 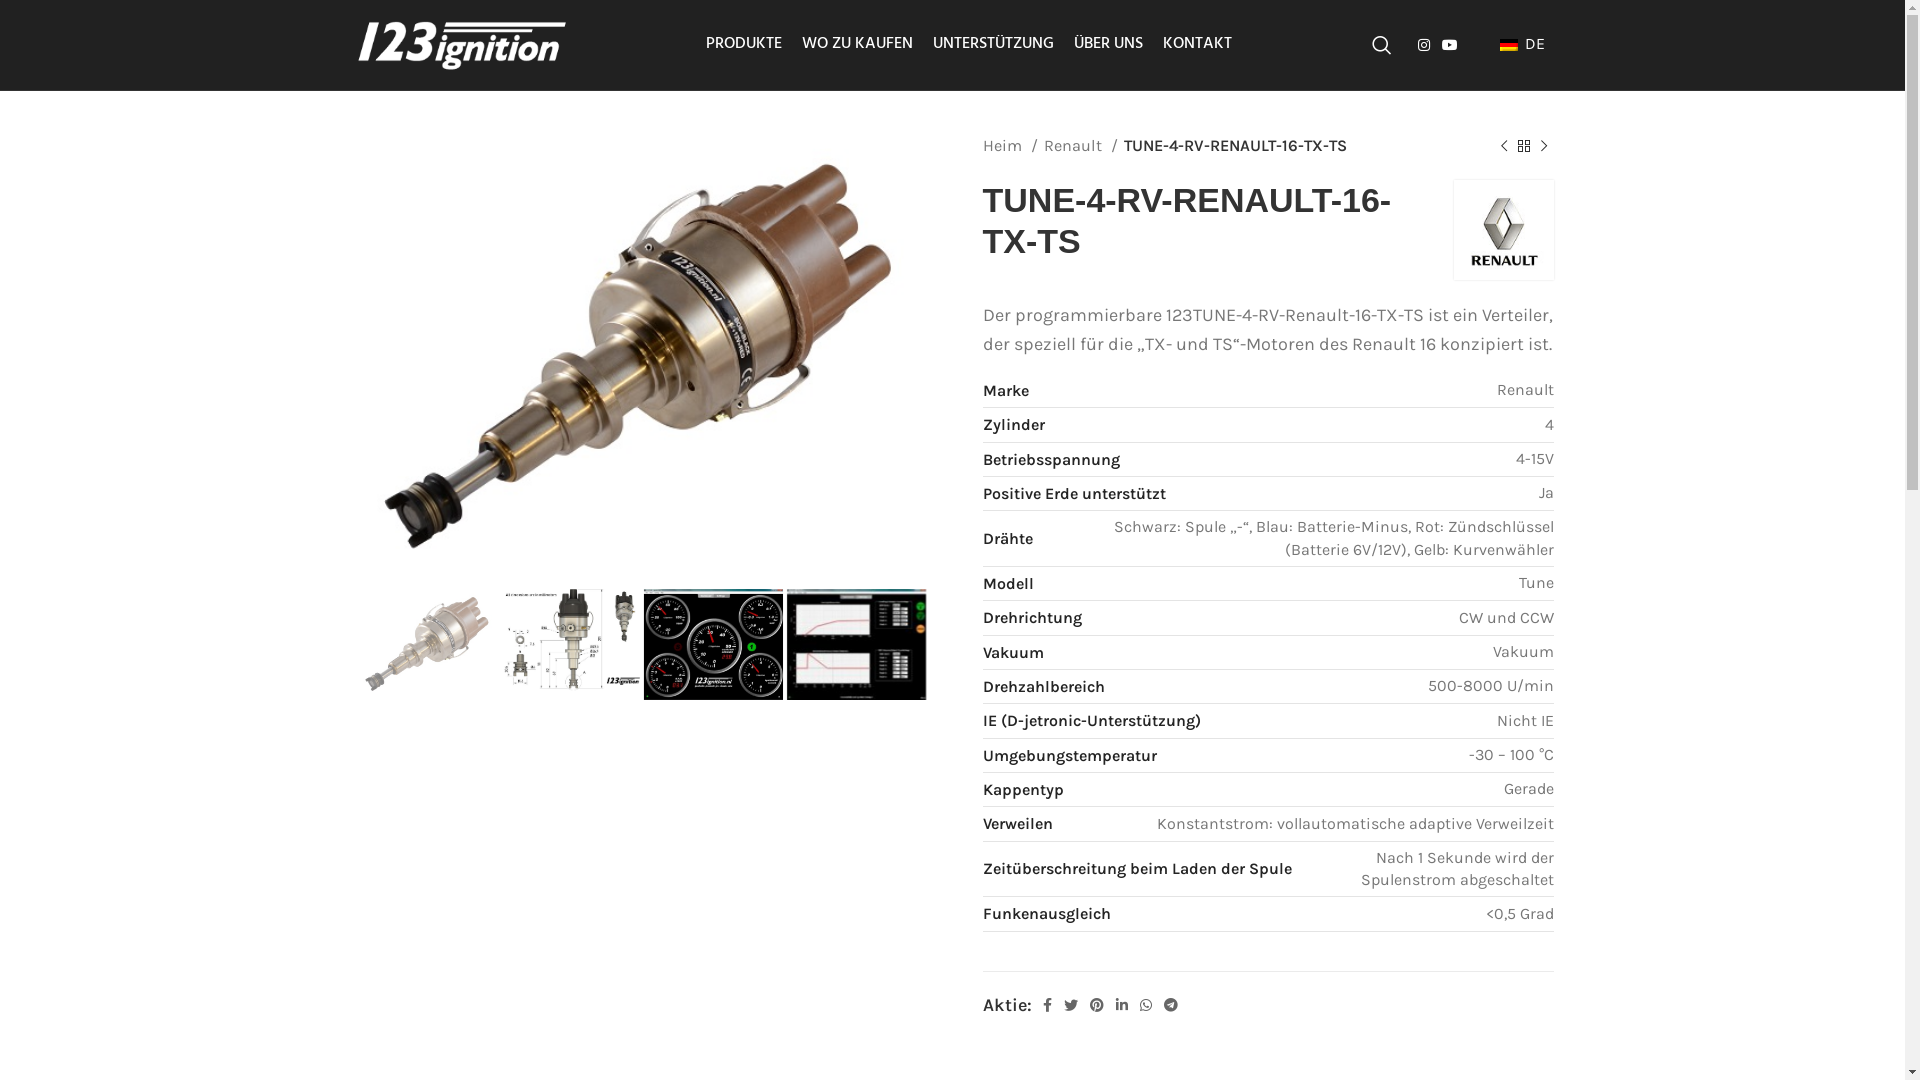 What do you see at coordinates (1198, 45) in the screenshot?
I see `KONTAKT` at bounding box center [1198, 45].